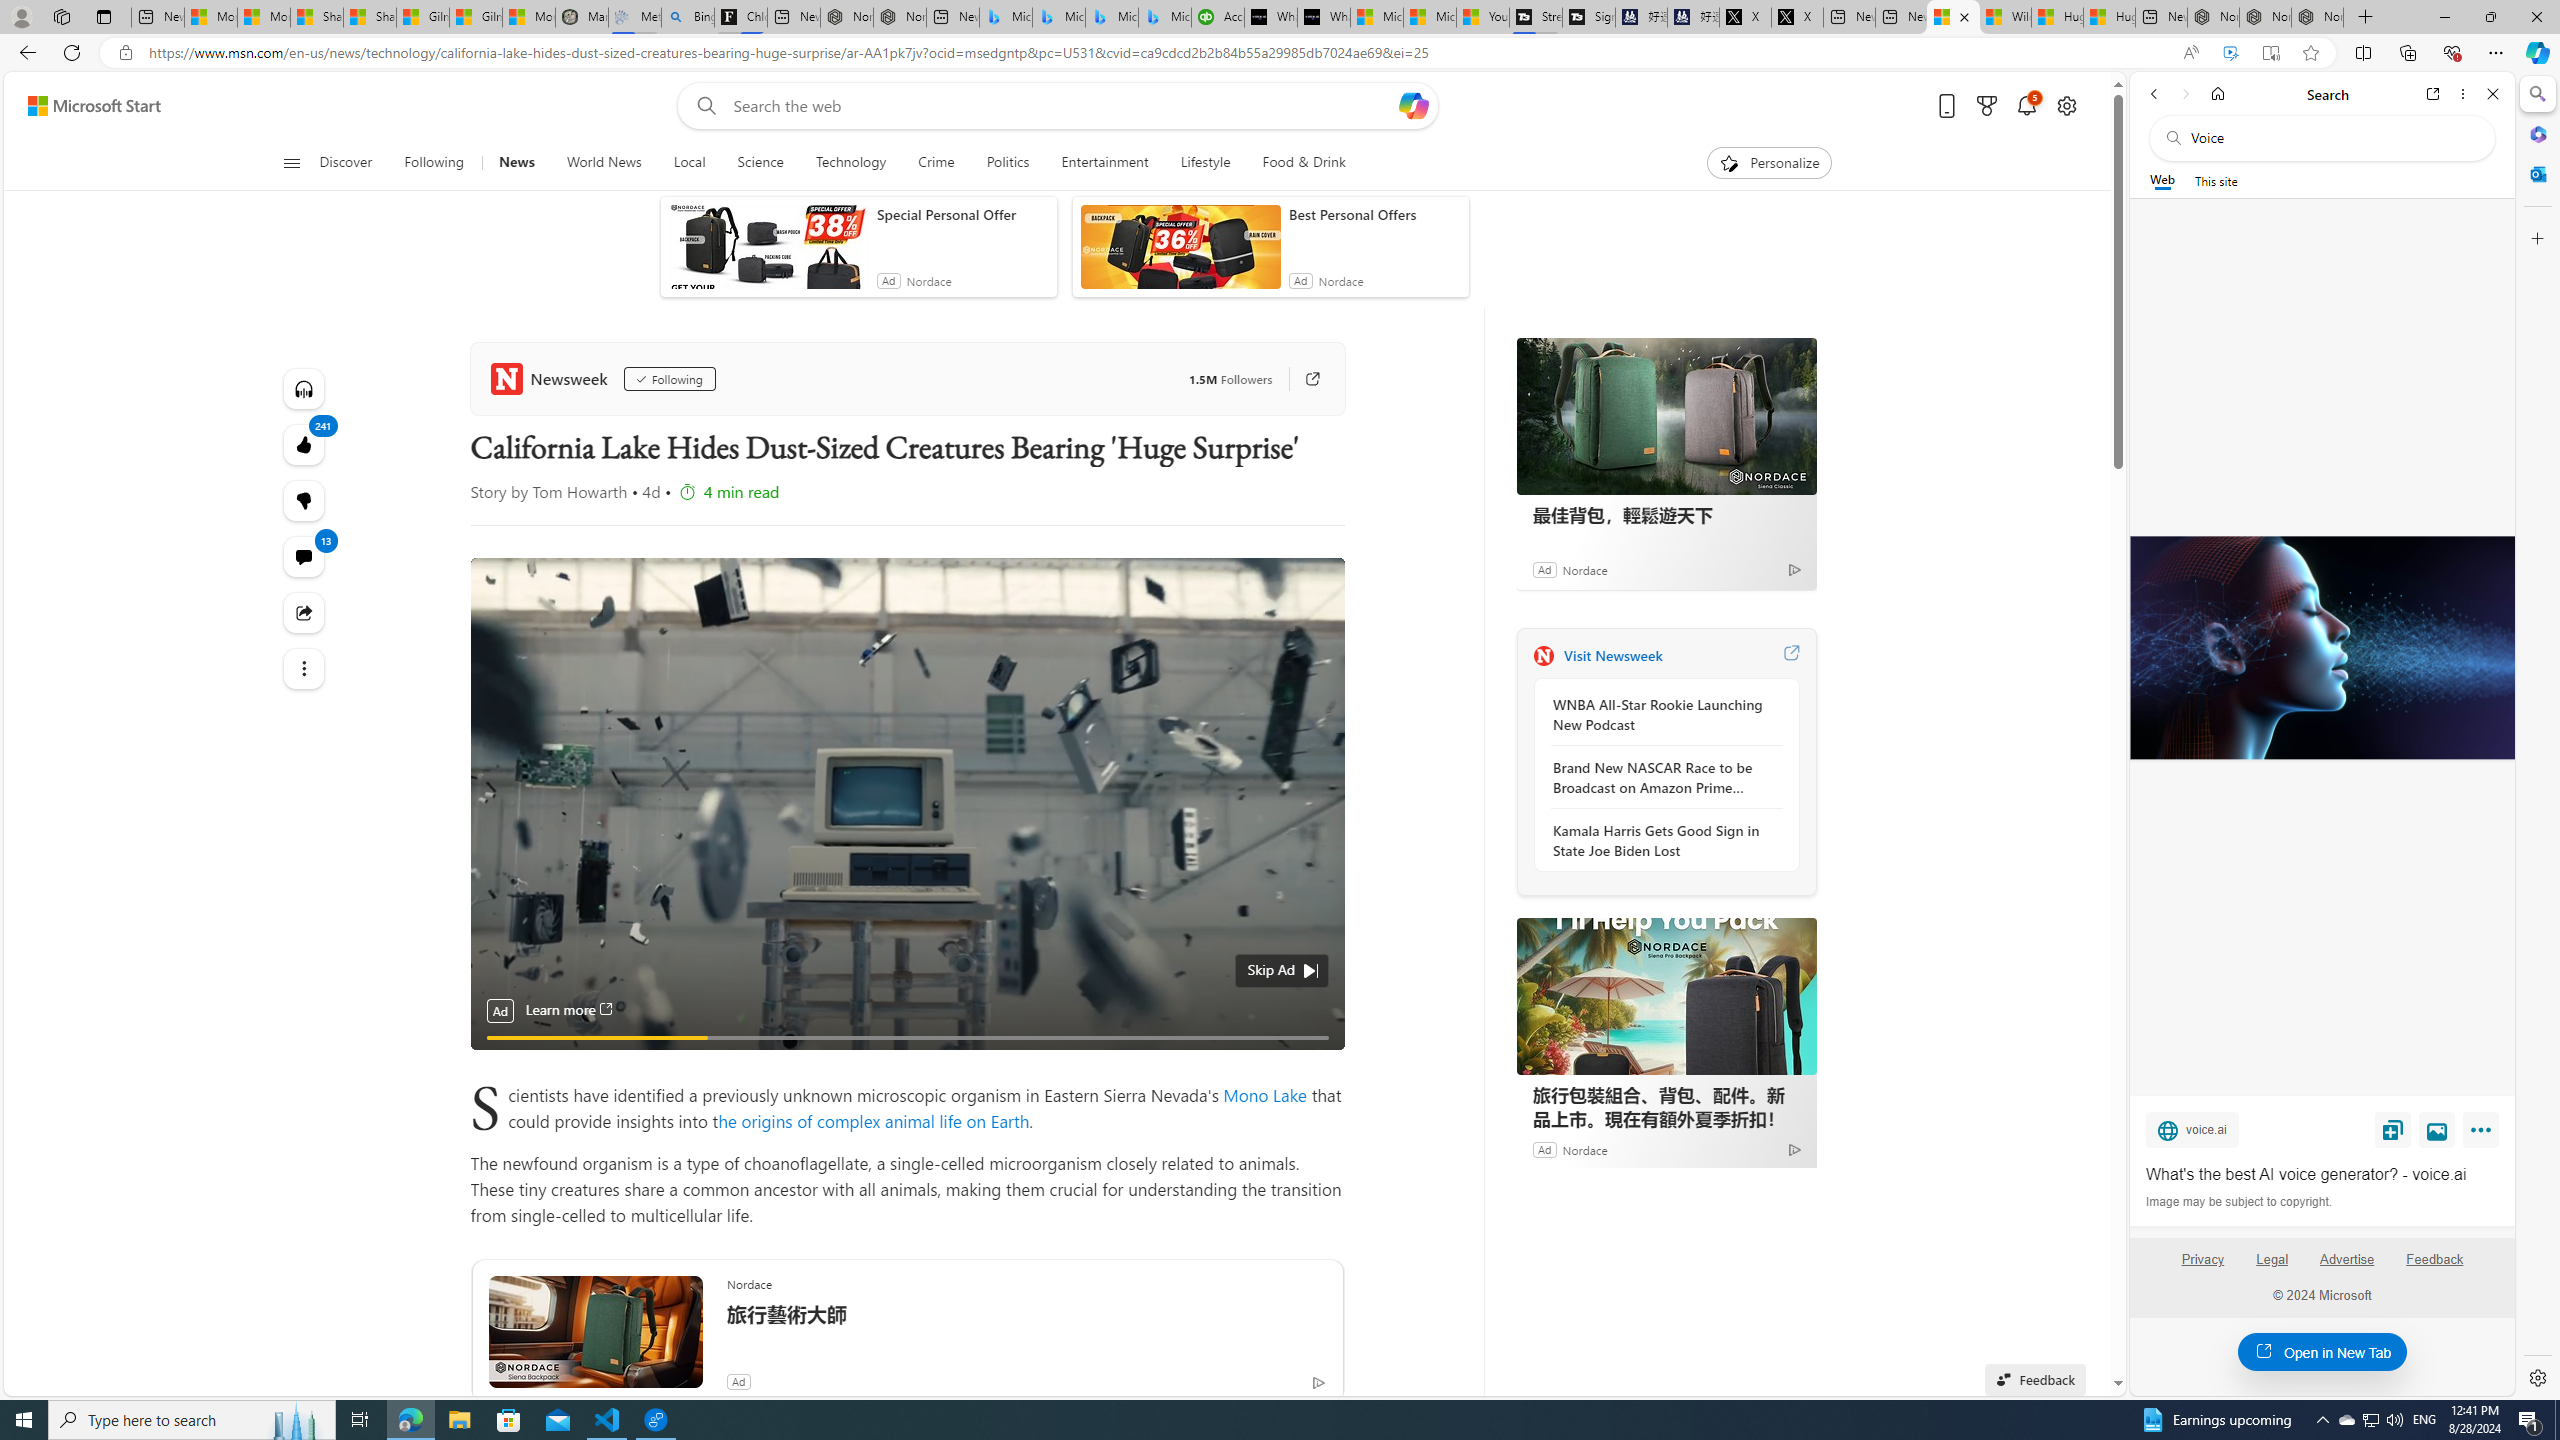 The image size is (2560, 1440). I want to click on Legal, so click(2272, 1259).